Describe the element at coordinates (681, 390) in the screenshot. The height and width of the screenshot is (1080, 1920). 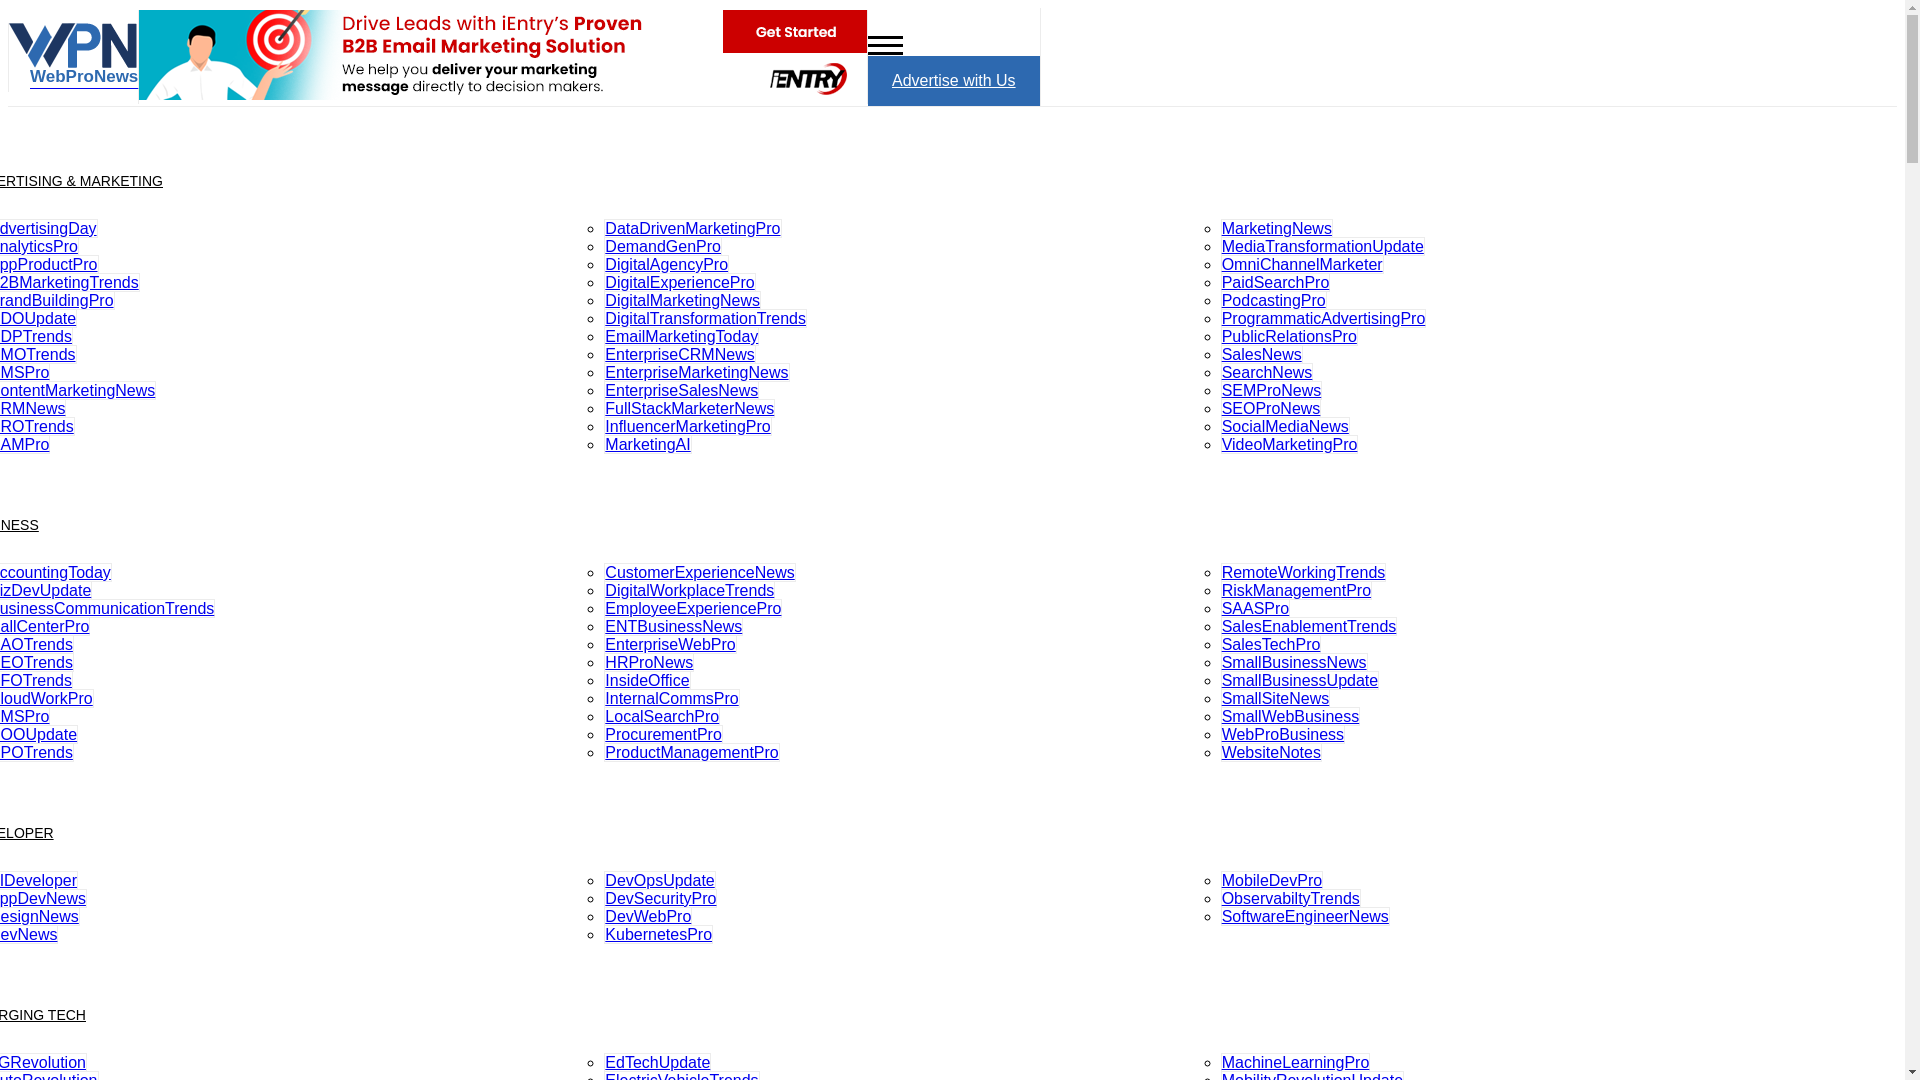
I see `EnterpriseSalesNews` at that location.